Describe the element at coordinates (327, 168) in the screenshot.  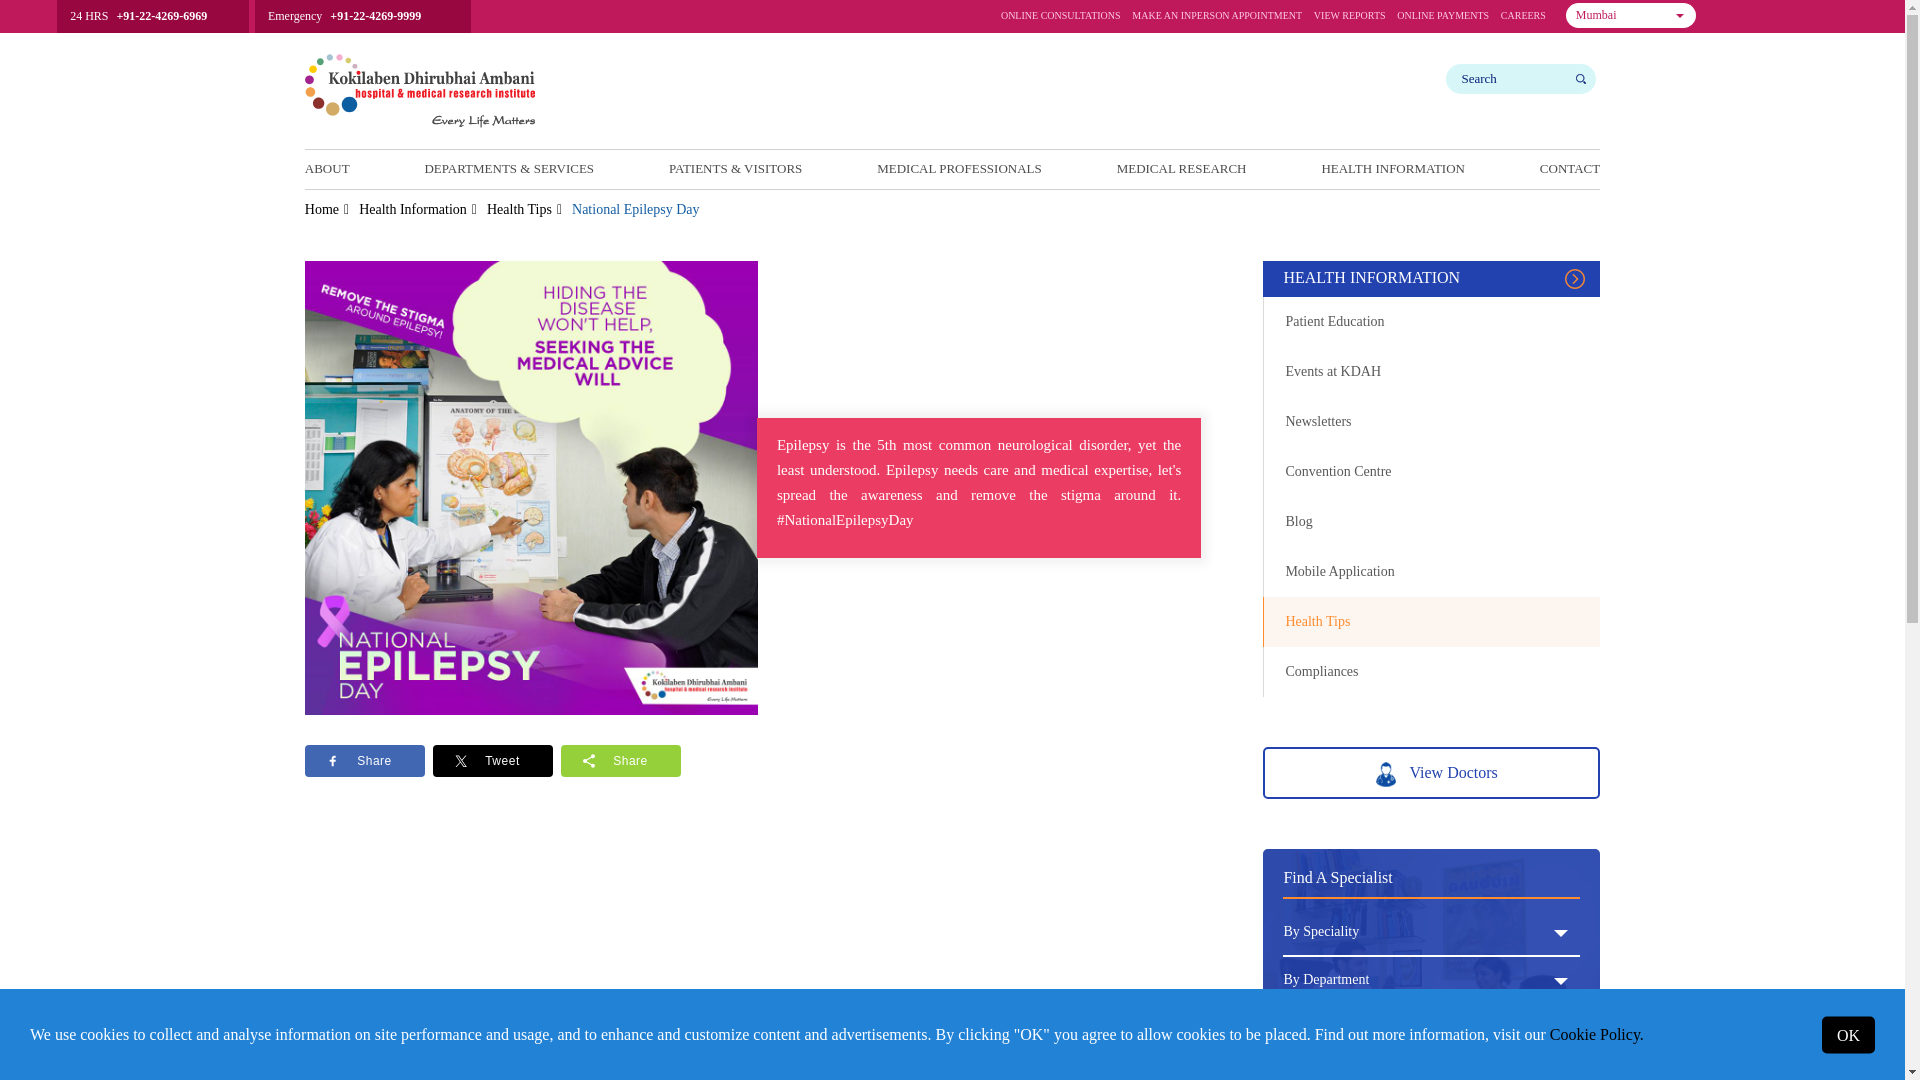
I see `ABOUT` at that location.